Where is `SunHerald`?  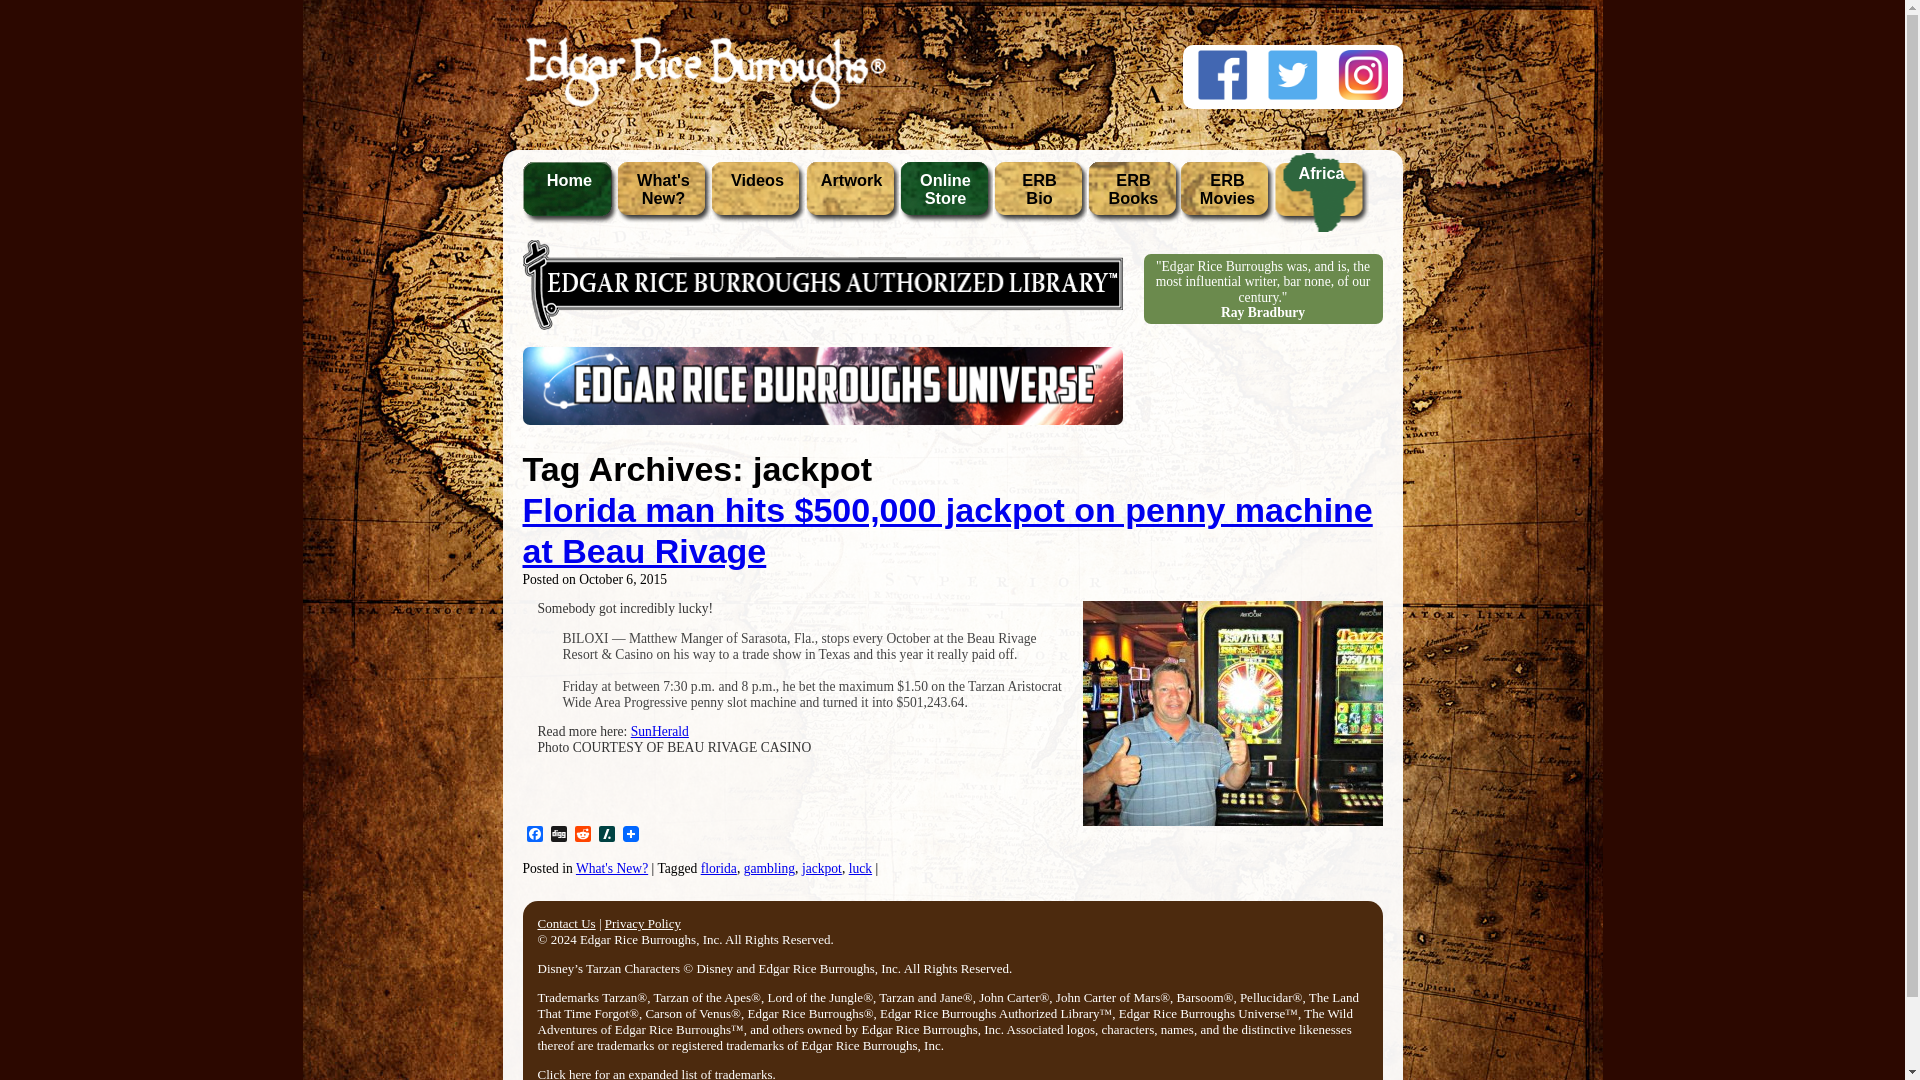
SunHerald is located at coordinates (534, 835).